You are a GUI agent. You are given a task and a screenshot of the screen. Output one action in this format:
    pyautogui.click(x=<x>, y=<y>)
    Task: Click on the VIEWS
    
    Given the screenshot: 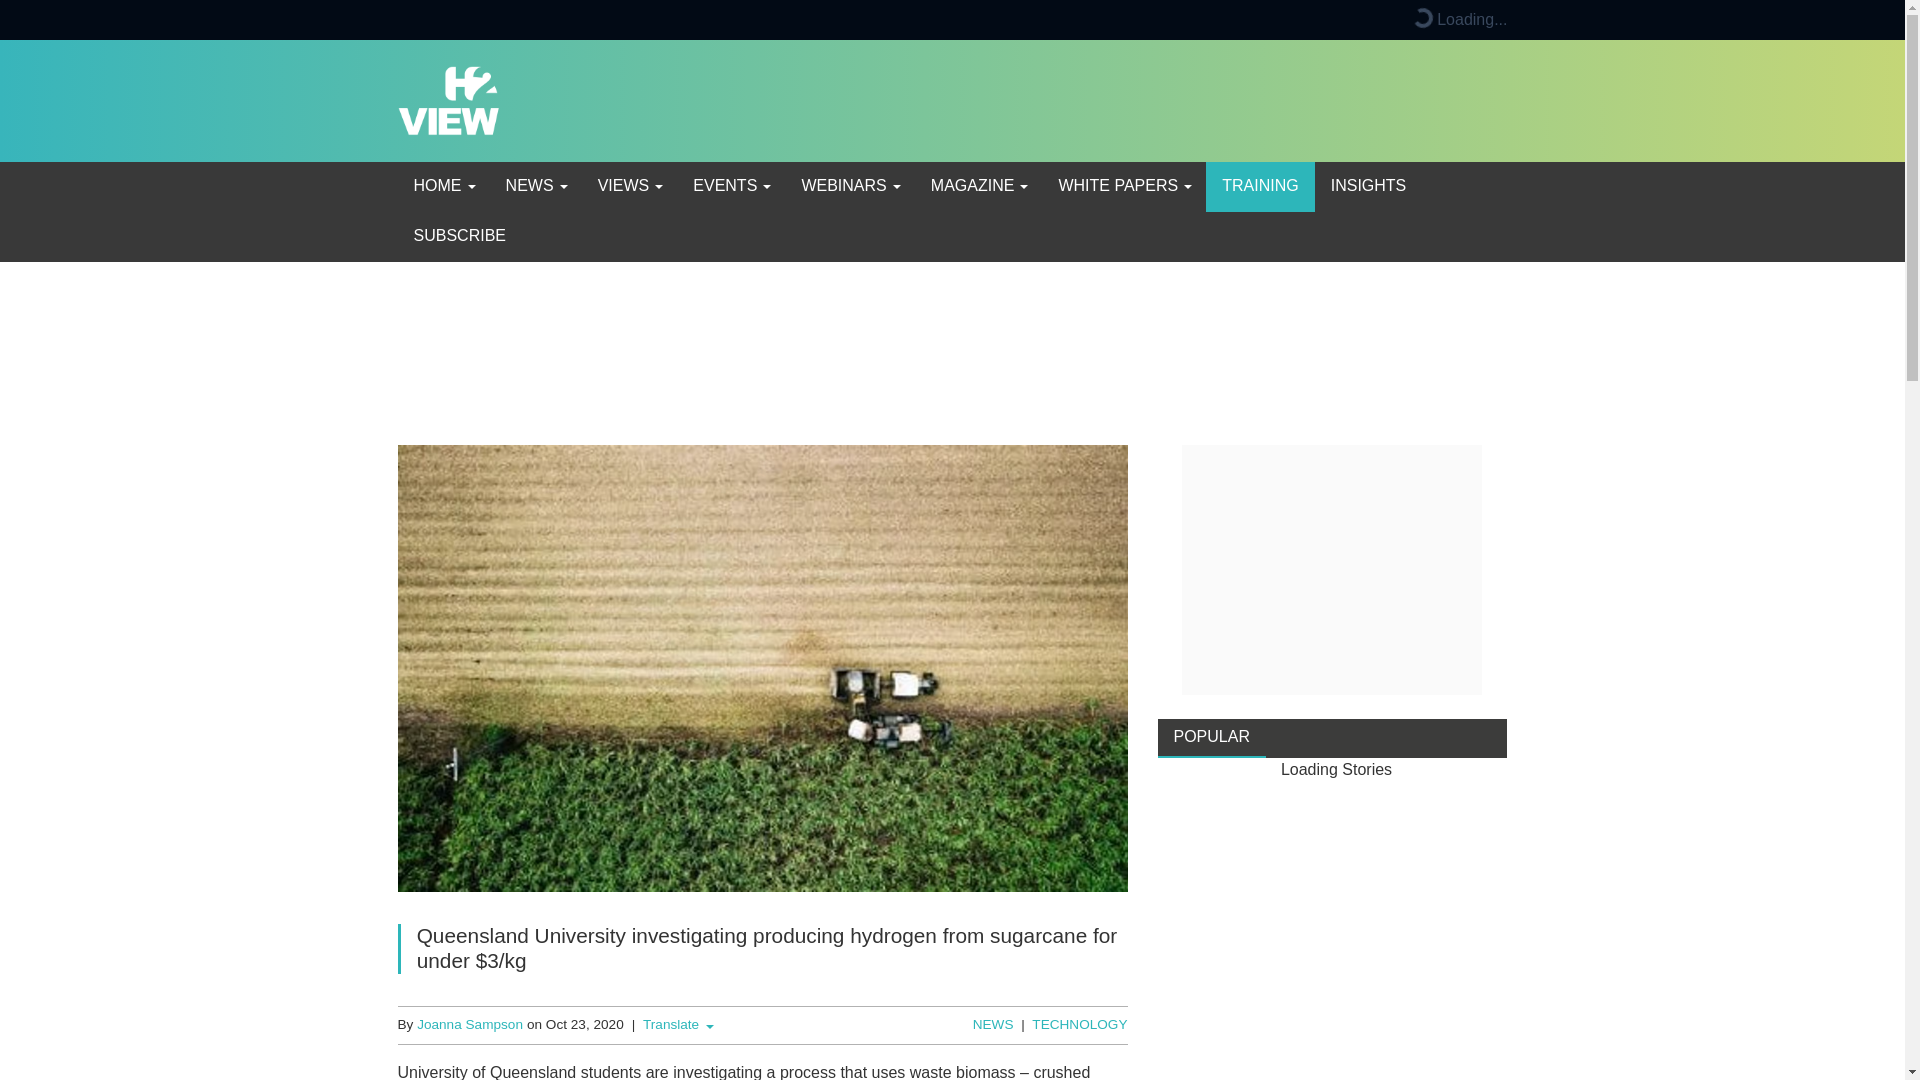 What is the action you would take?
    pyautogui.click(x=629, y=186)
    